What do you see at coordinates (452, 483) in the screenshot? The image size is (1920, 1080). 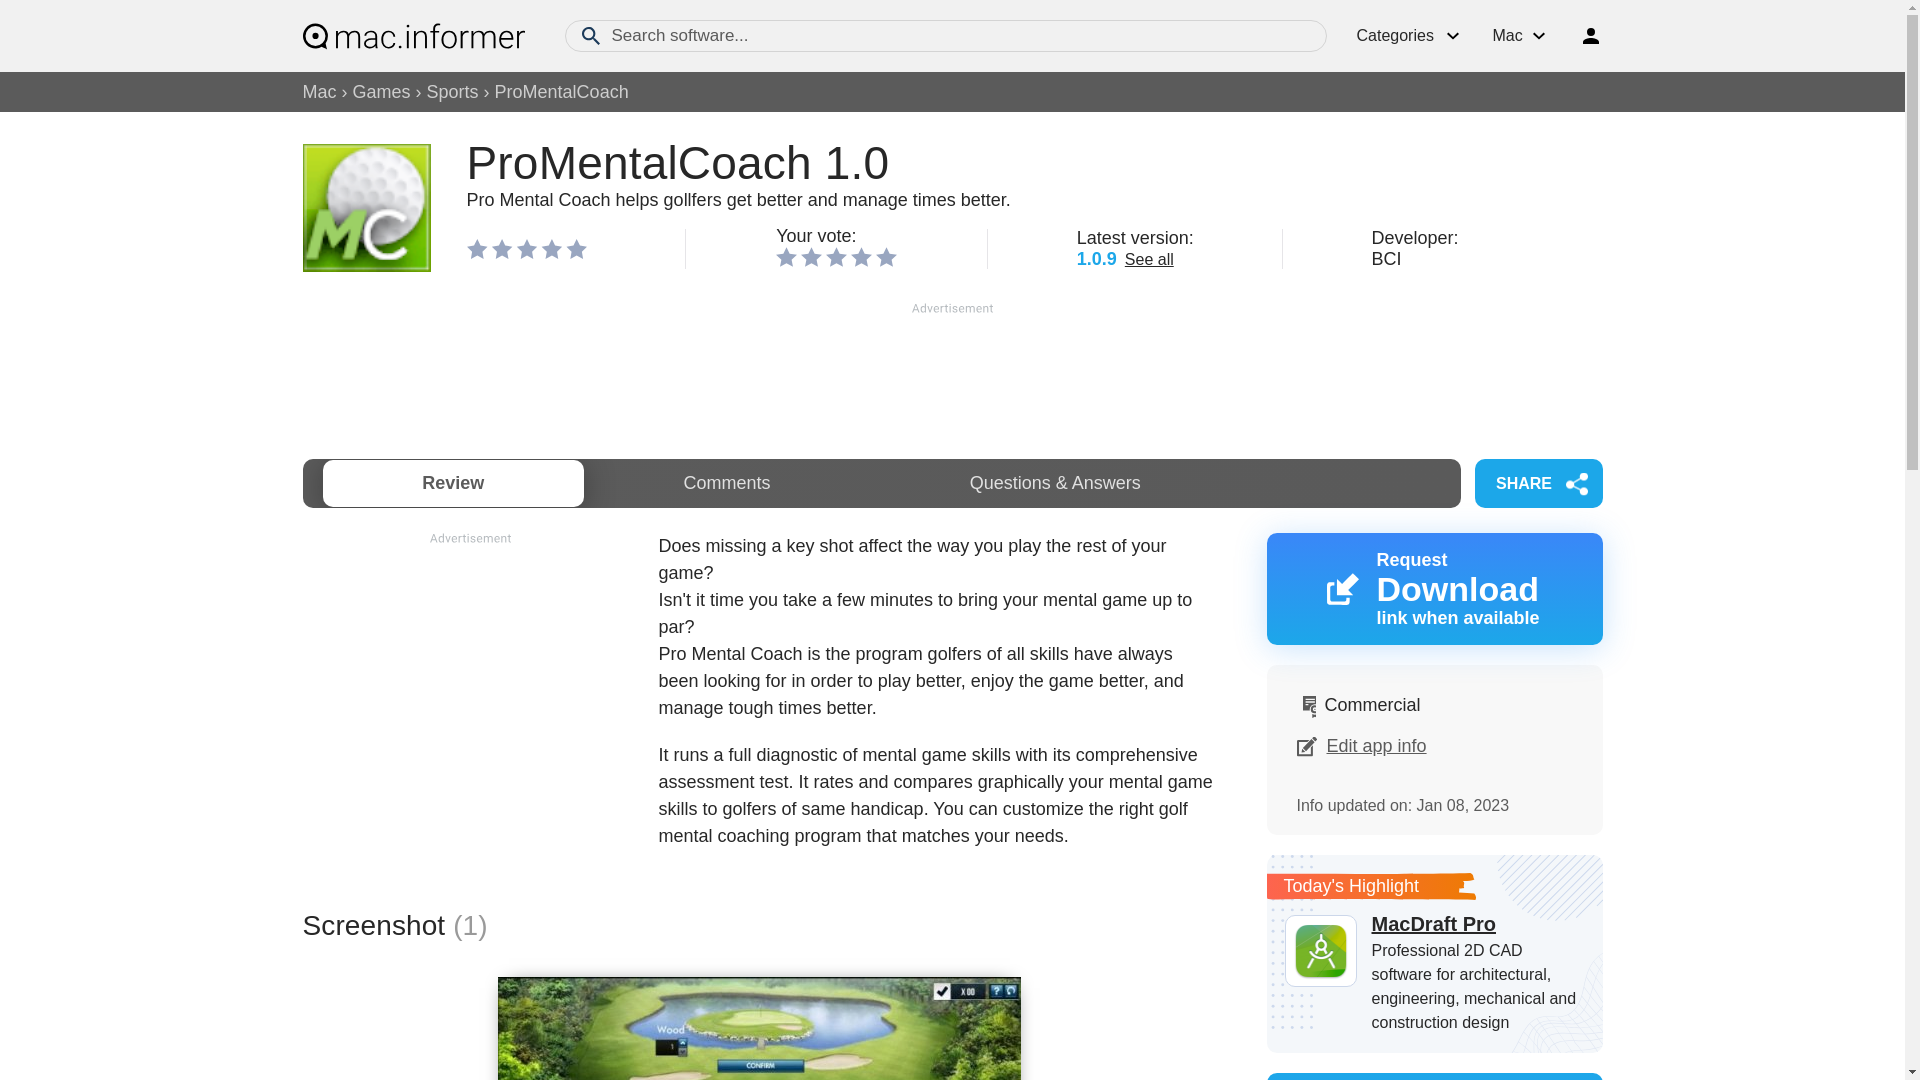 I see `Review` at bounding box center [452, 483].